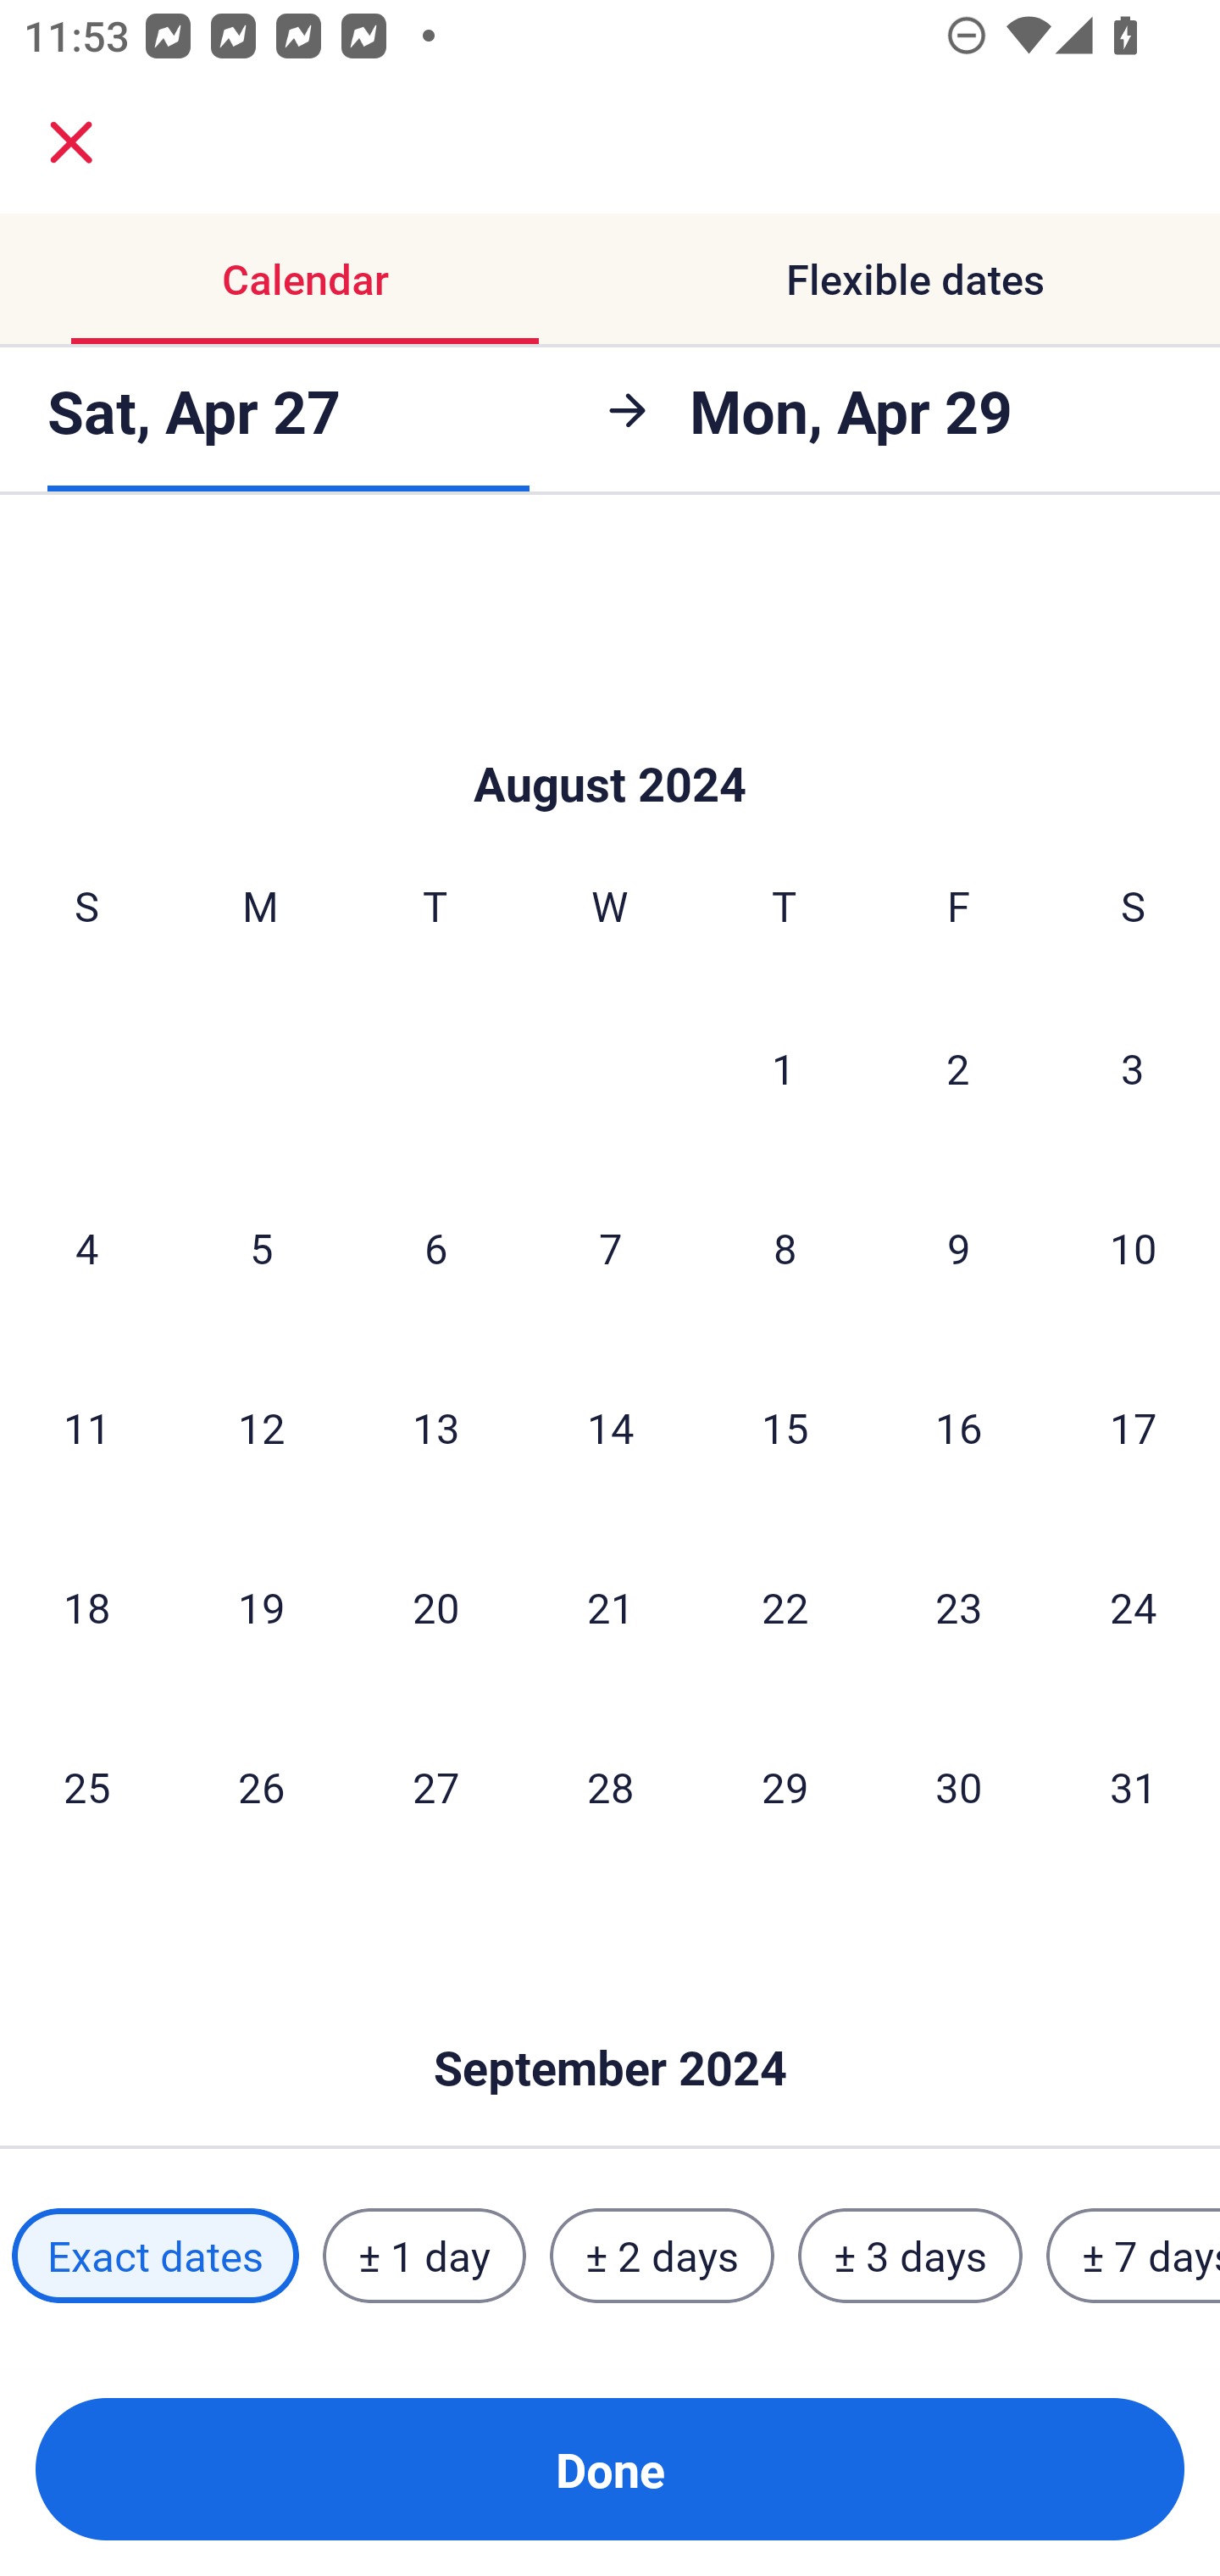  I want to click on Skip to Done, so click(610, 2018).